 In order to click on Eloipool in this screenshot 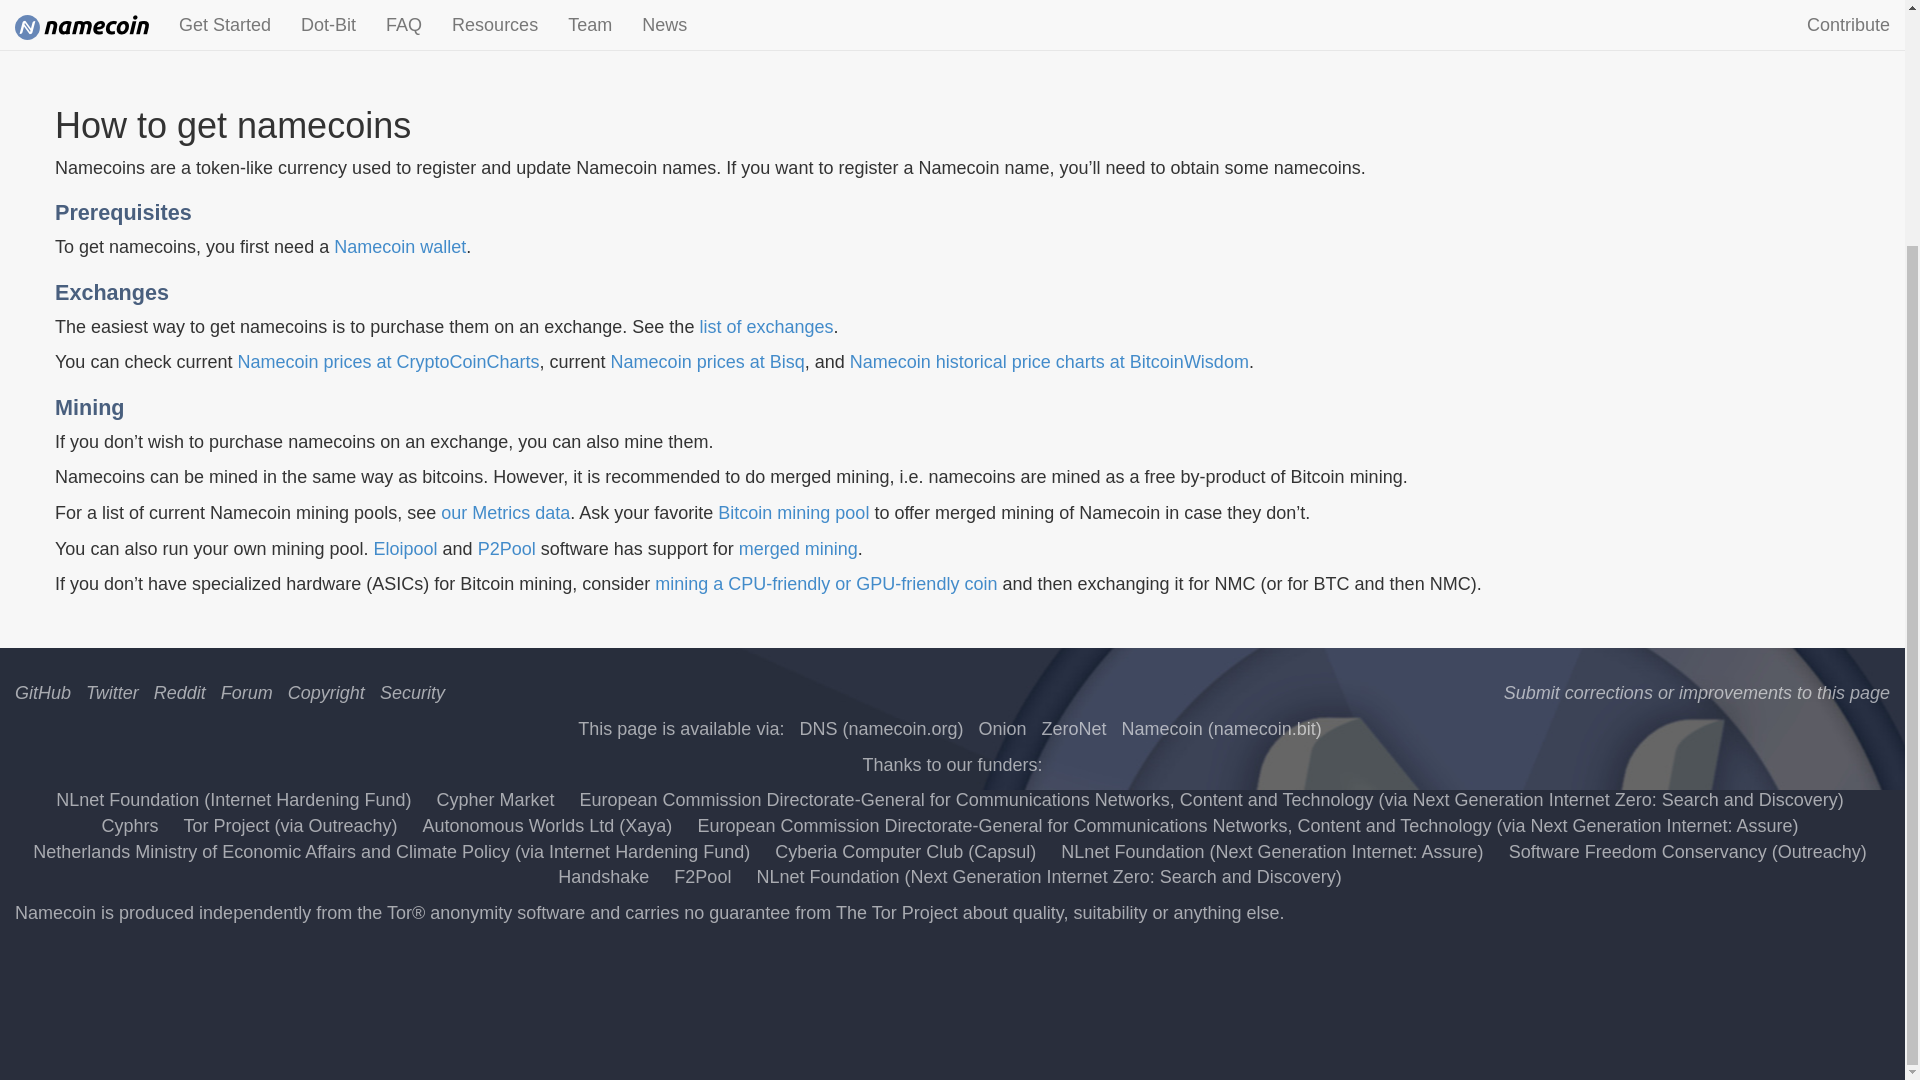, I will do `click(406, 548)`.